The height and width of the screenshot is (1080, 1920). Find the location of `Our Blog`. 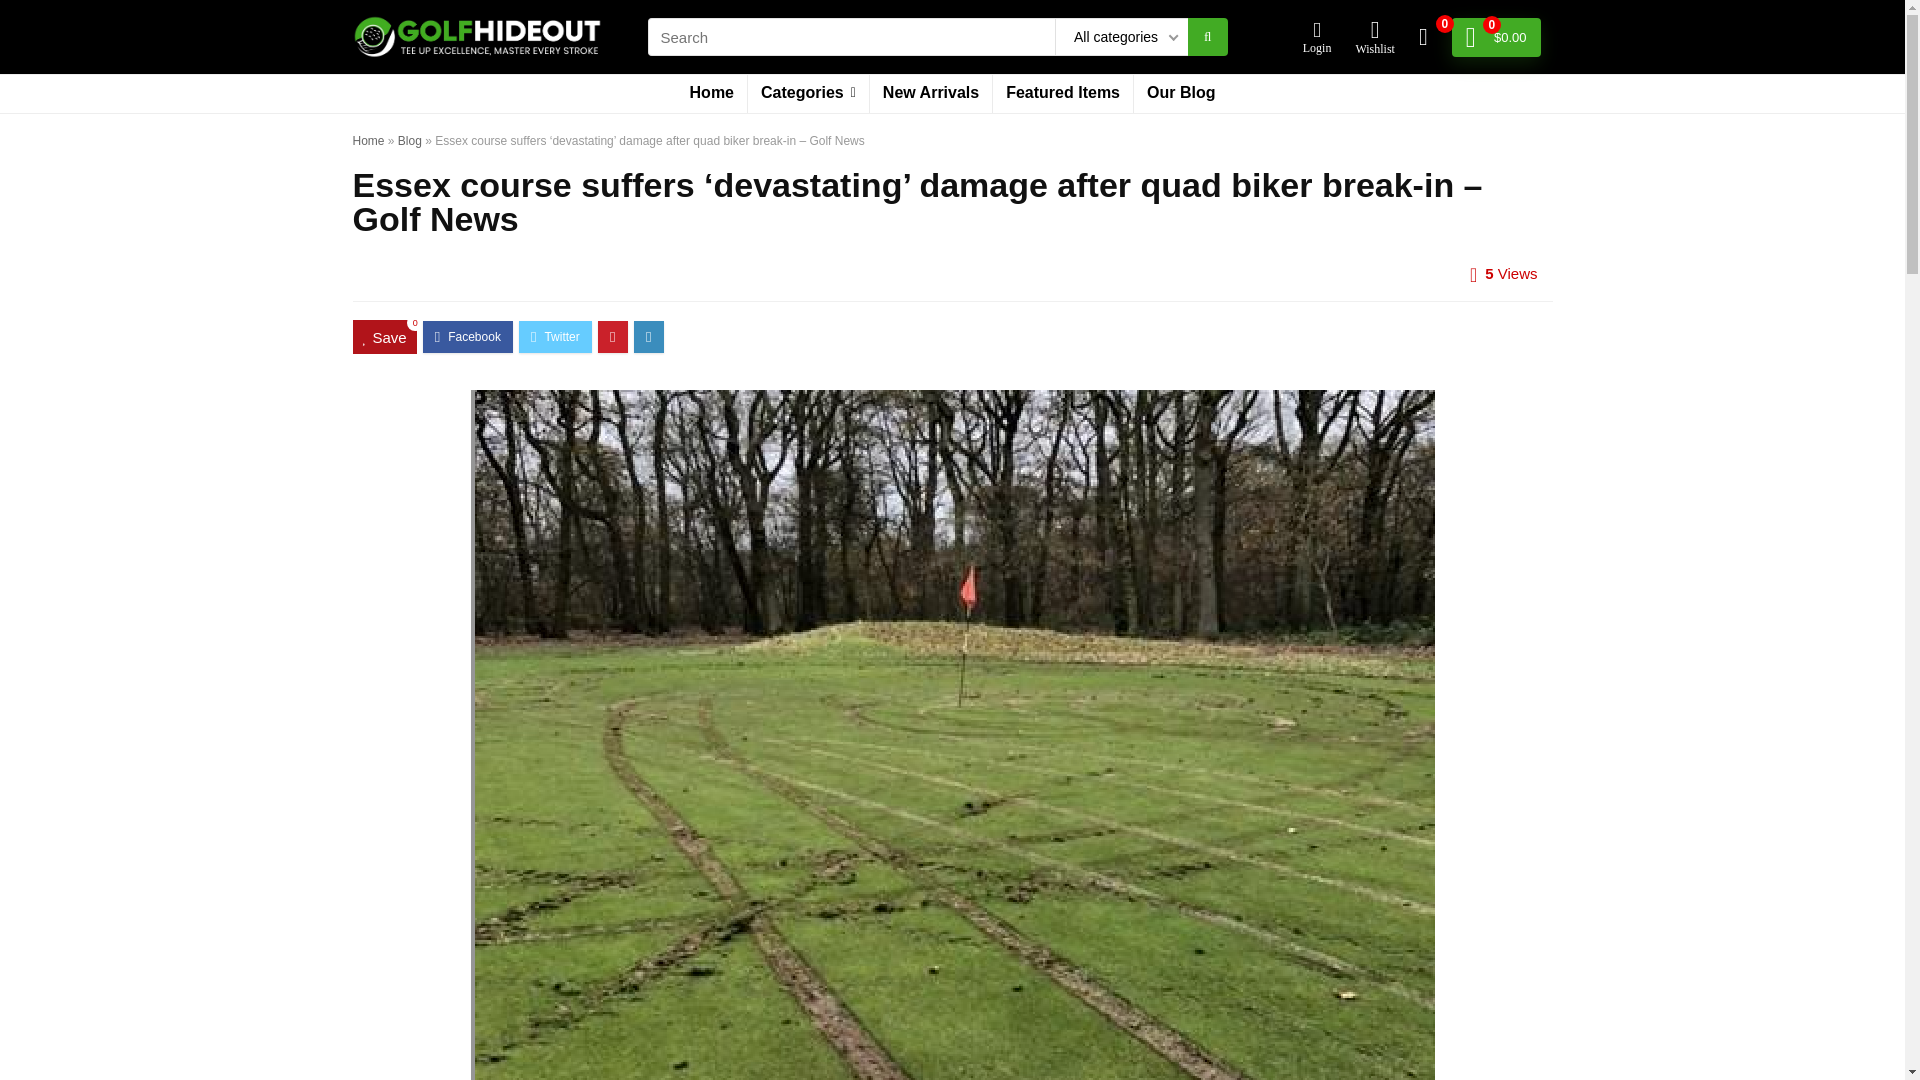

Our Blog is located at coordinates (1181, 94).